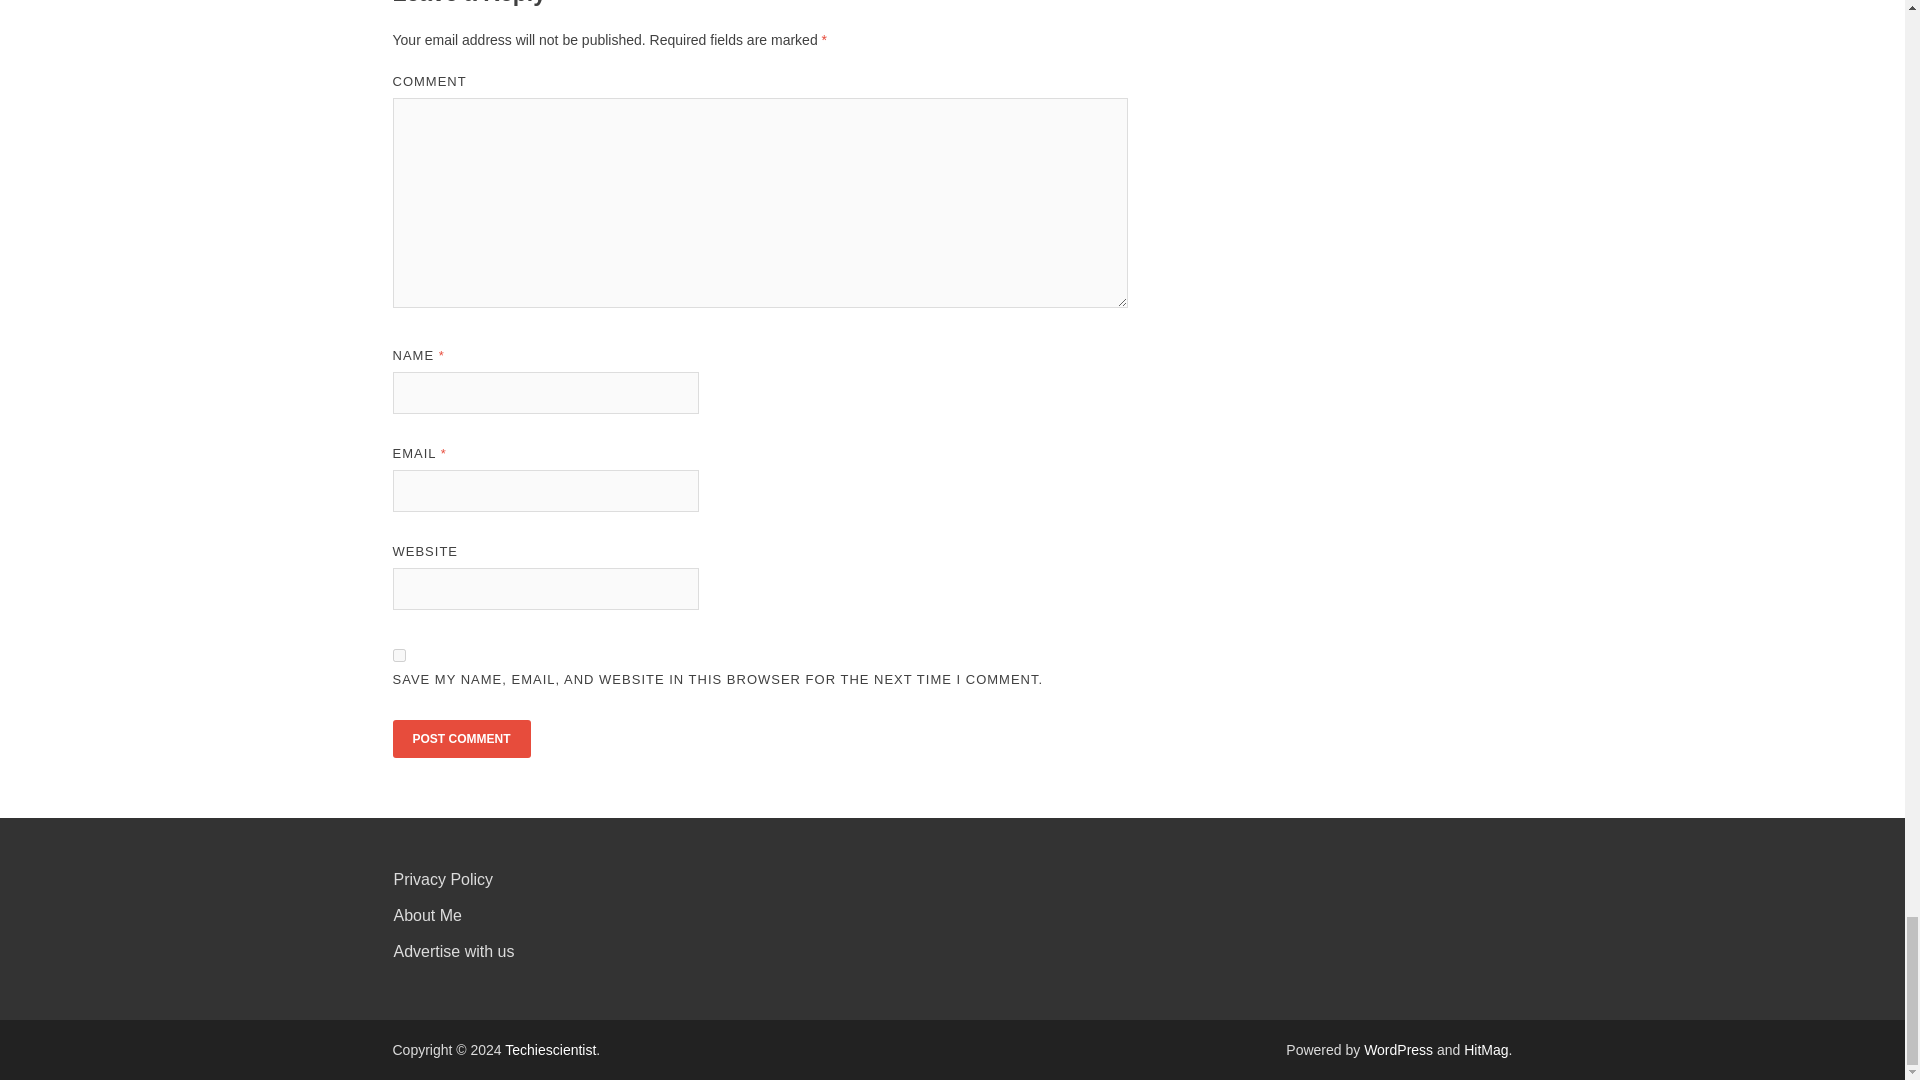  Describe the element at coordinates (398, 656) in the screenshot. I see `yes` at that location.